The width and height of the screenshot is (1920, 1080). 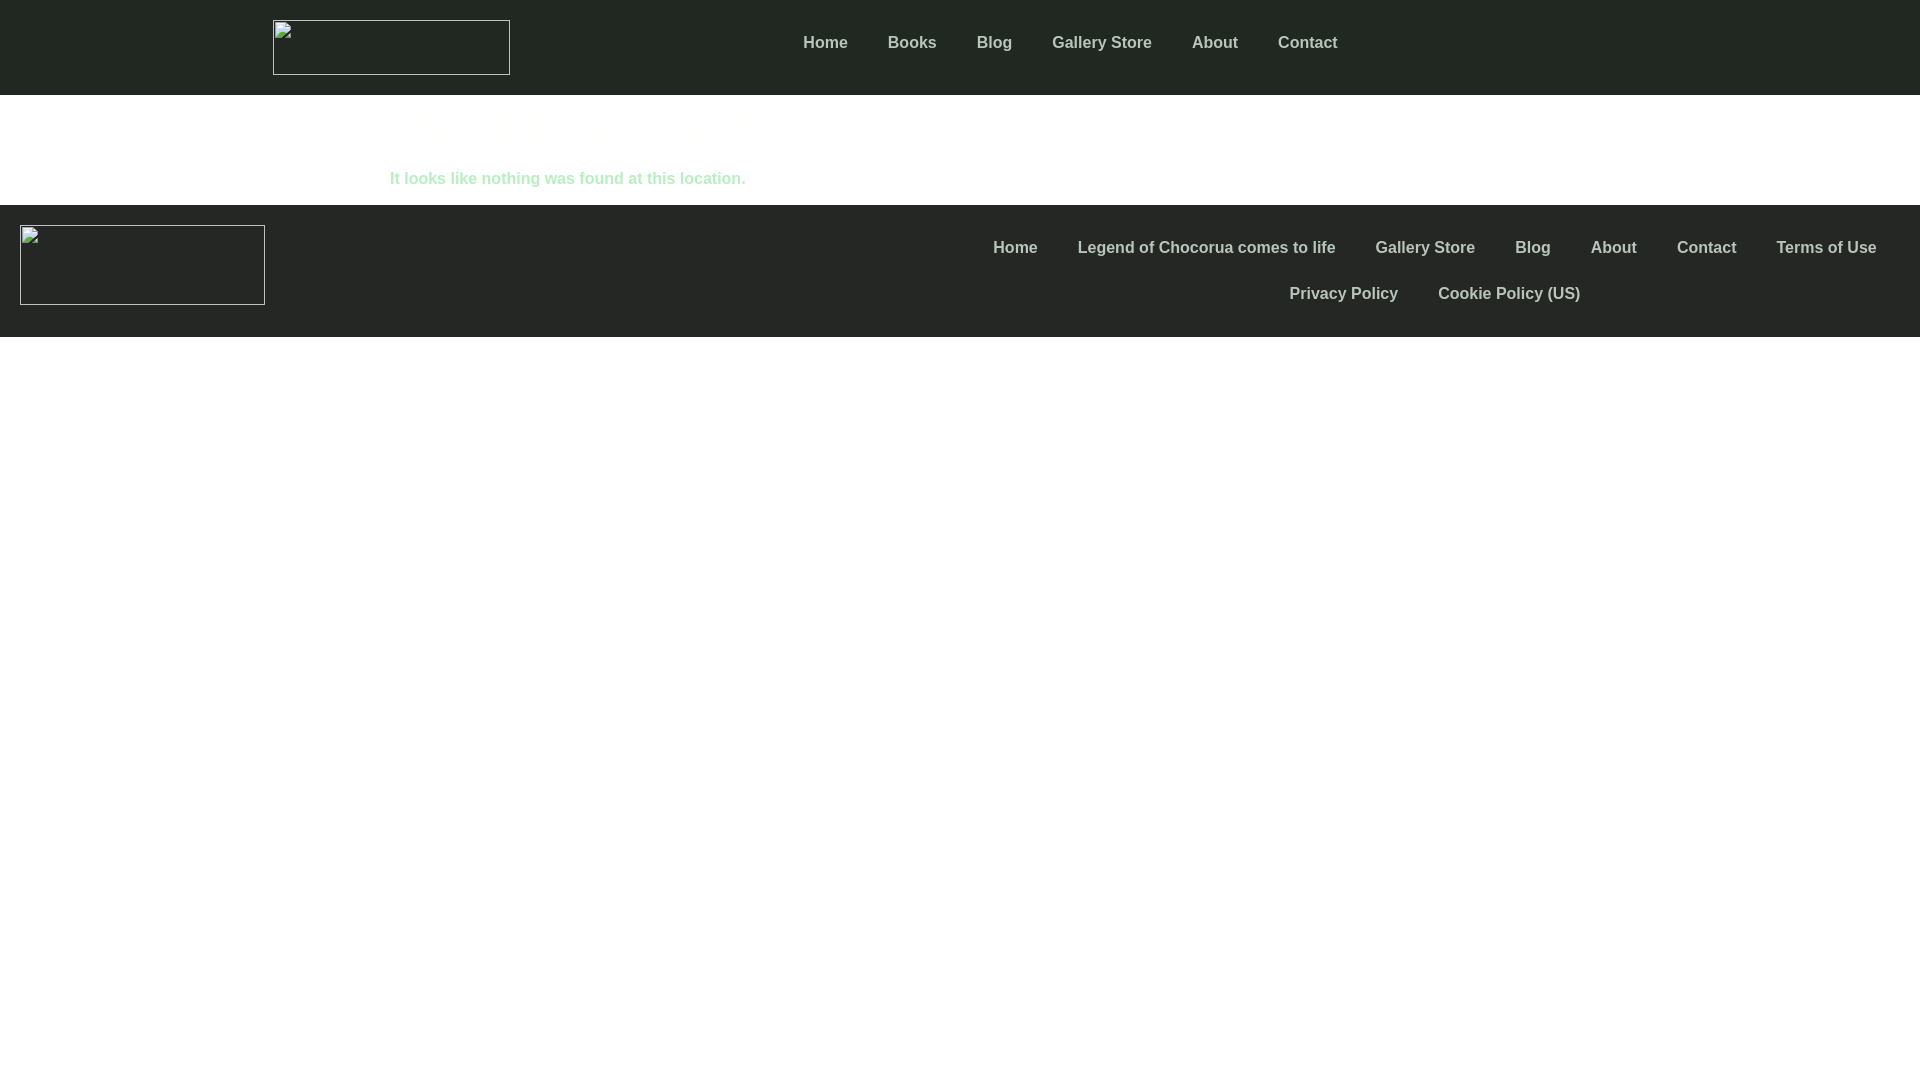 What do you see at coordinates (912, 42) in the screenshot?
I see `Books` at bounding box center [912, 42].